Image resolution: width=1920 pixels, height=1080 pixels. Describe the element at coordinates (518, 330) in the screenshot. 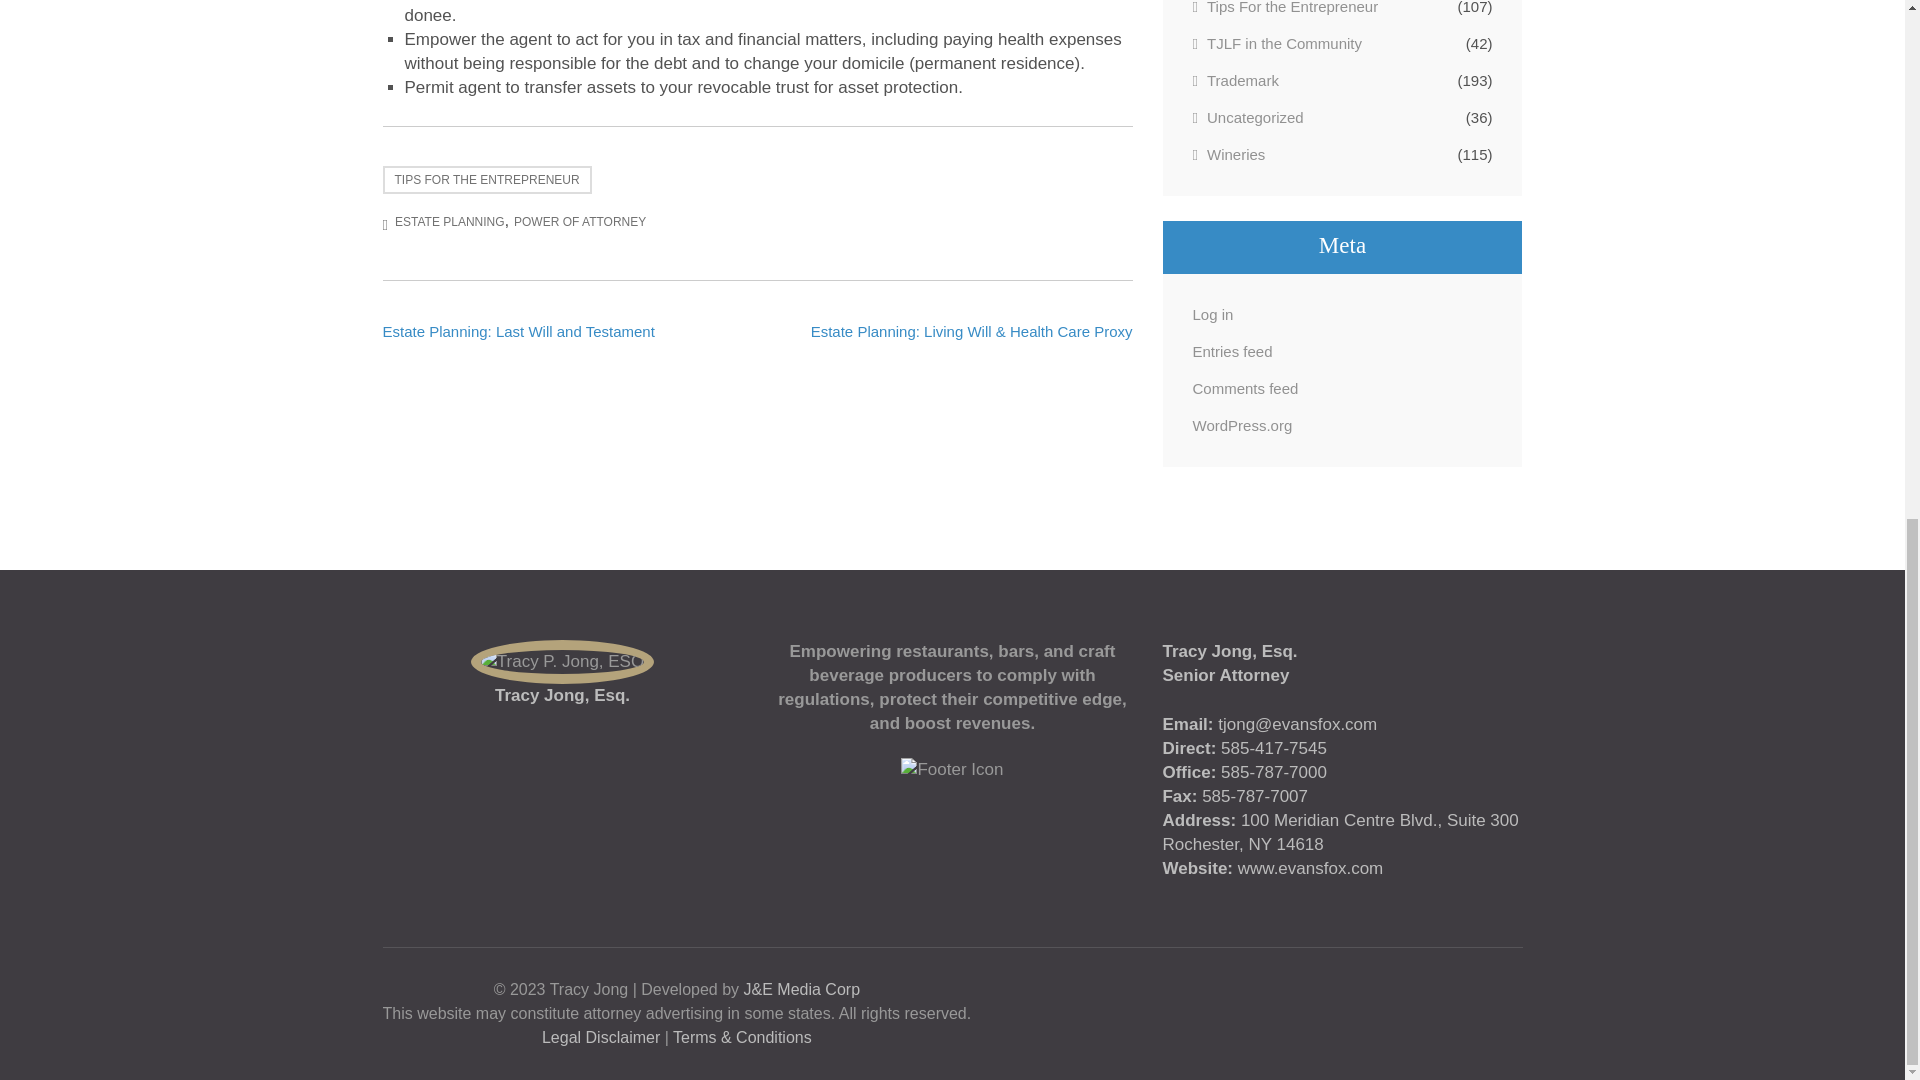

I see `Estate Planning: Last Will and Testament` at that location.